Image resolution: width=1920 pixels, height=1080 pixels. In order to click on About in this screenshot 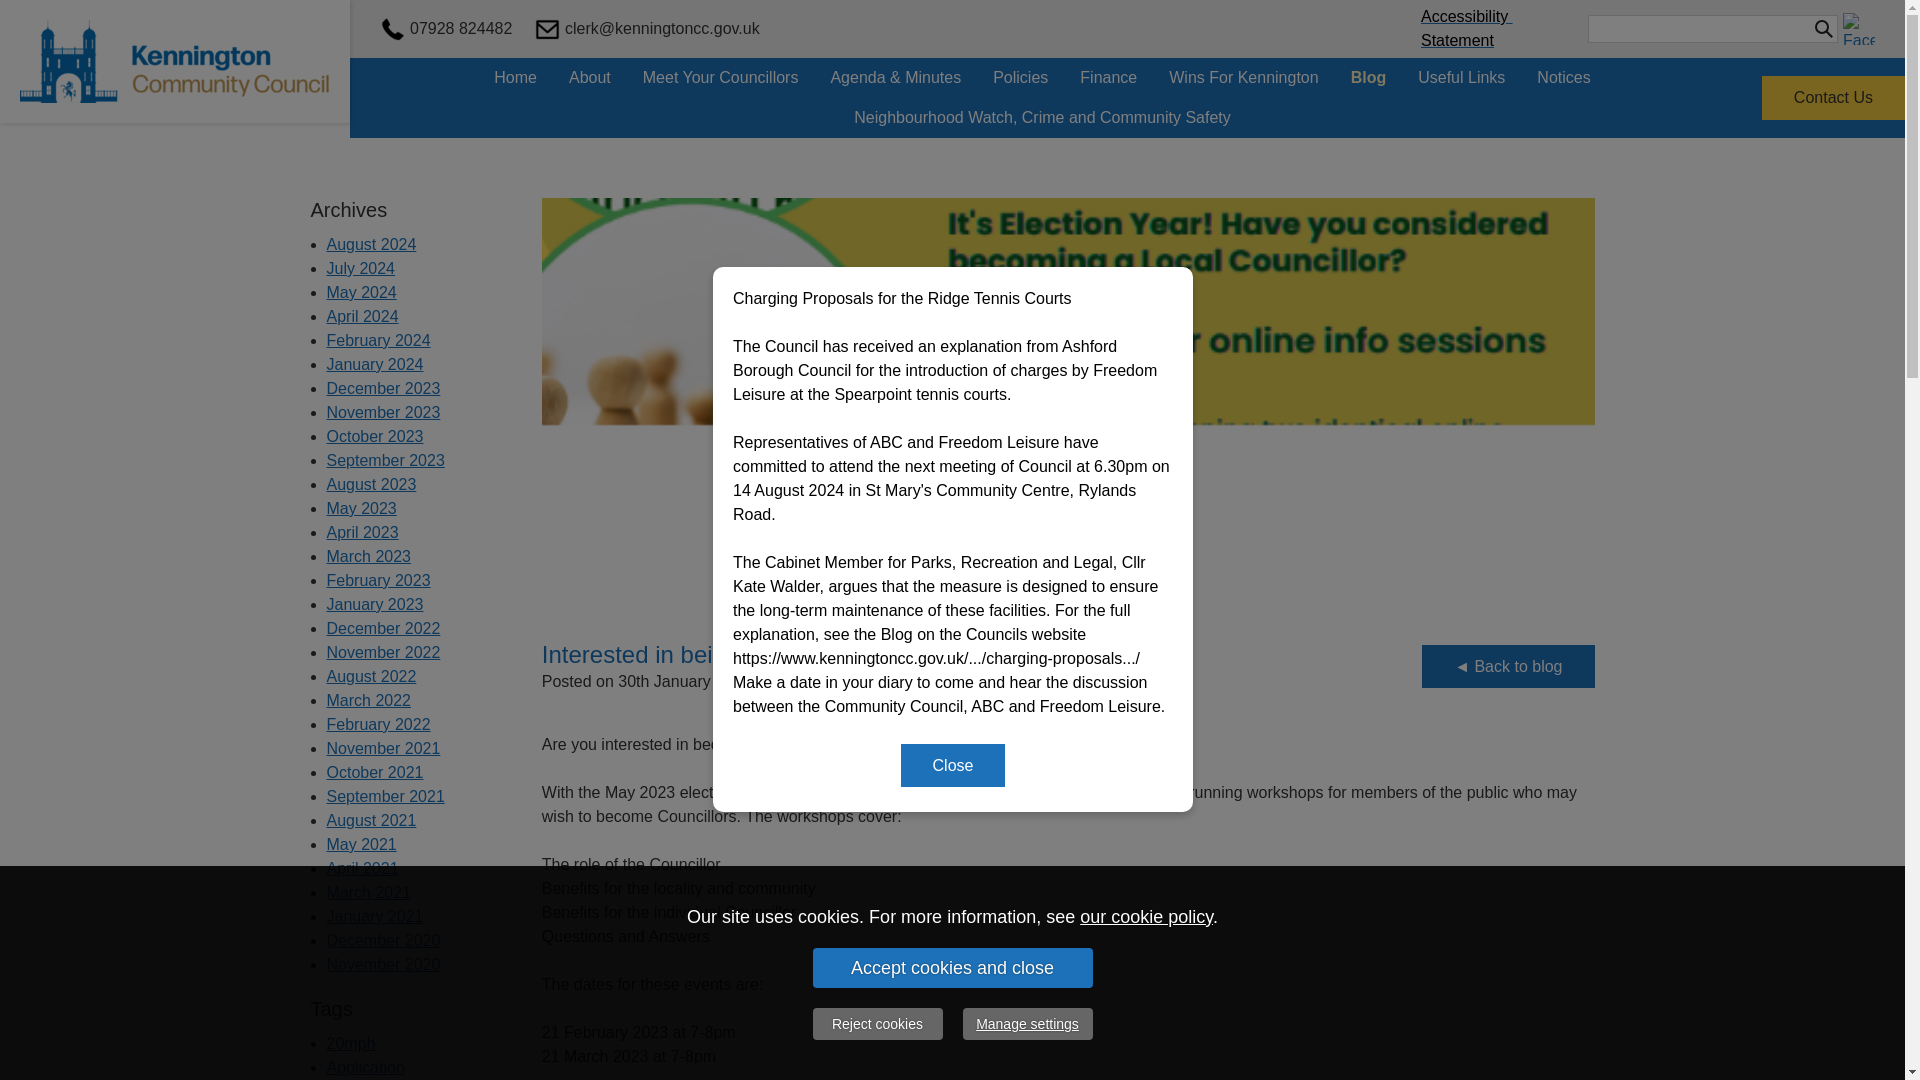, I will do `click(590, 78)`.